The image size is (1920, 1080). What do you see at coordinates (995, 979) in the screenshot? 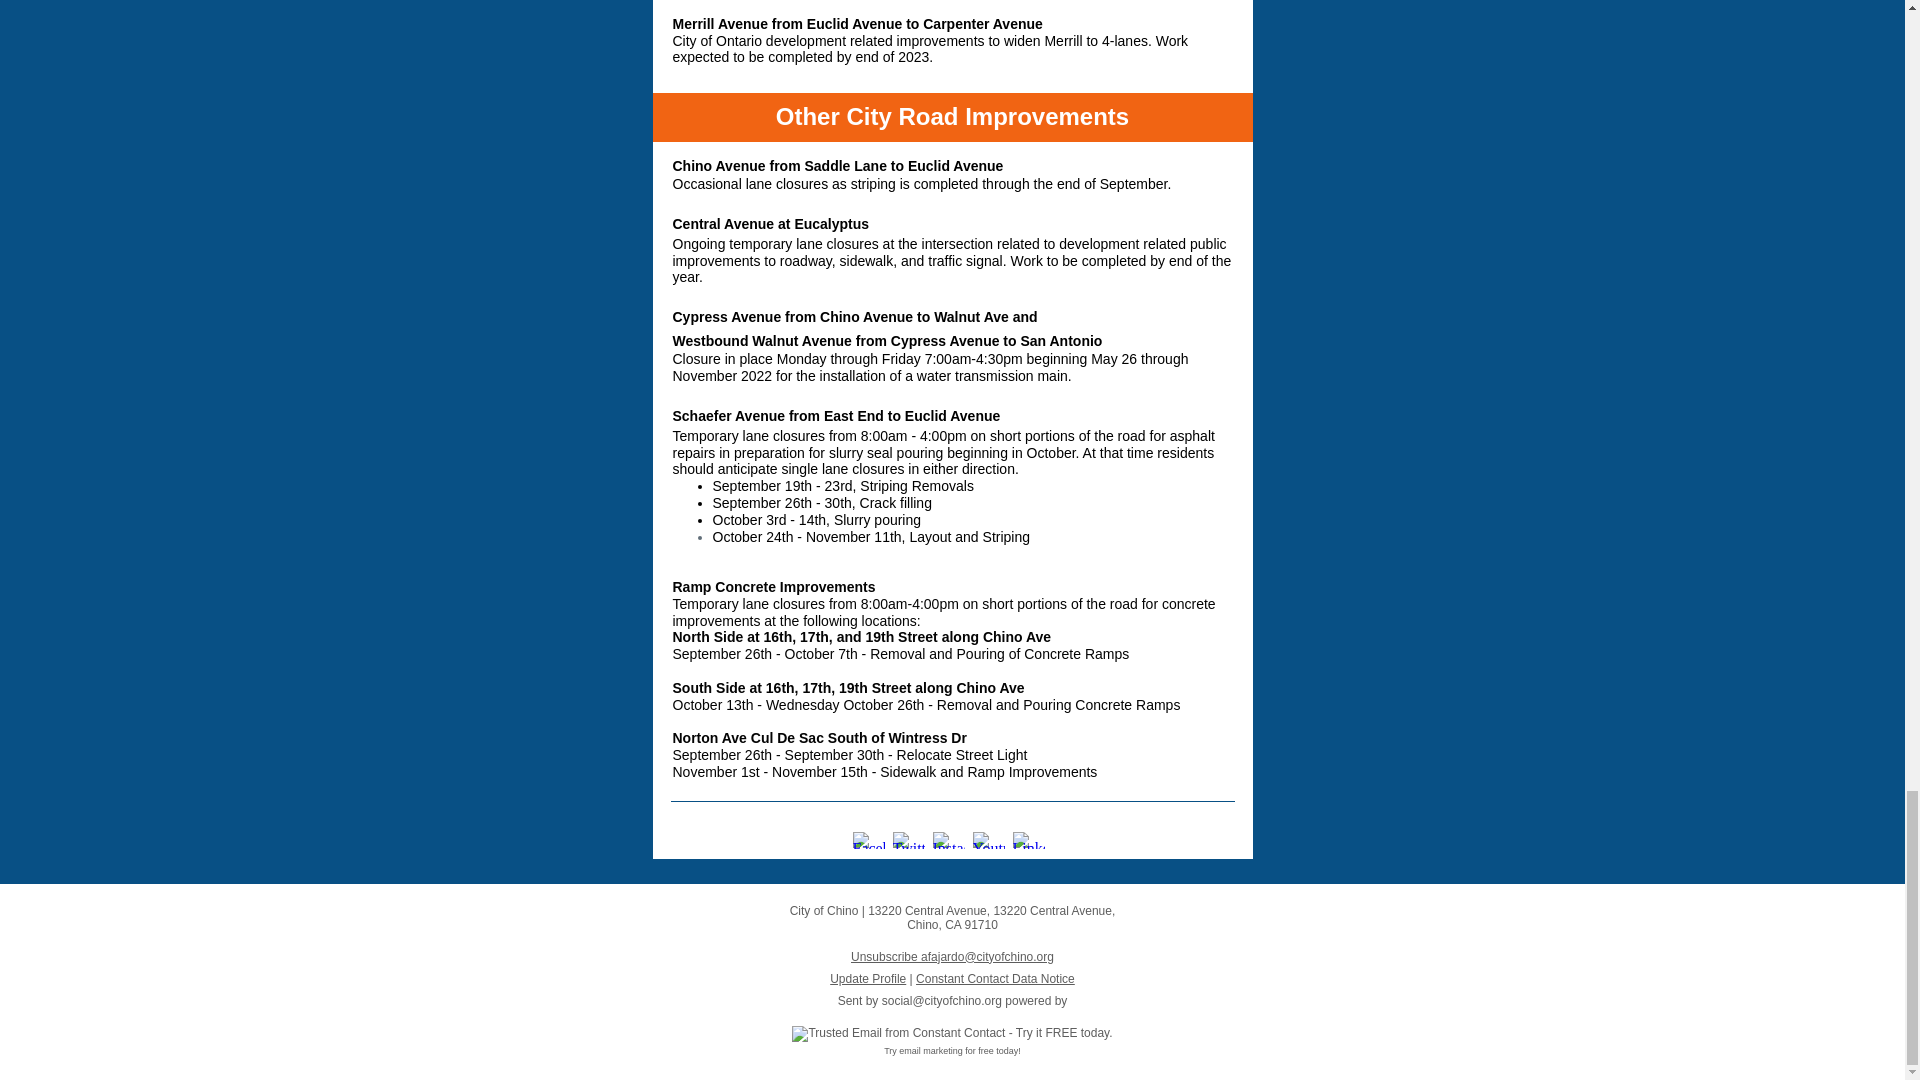
I see `Constant Contact Data Notice` at bounding box center [995, 979].